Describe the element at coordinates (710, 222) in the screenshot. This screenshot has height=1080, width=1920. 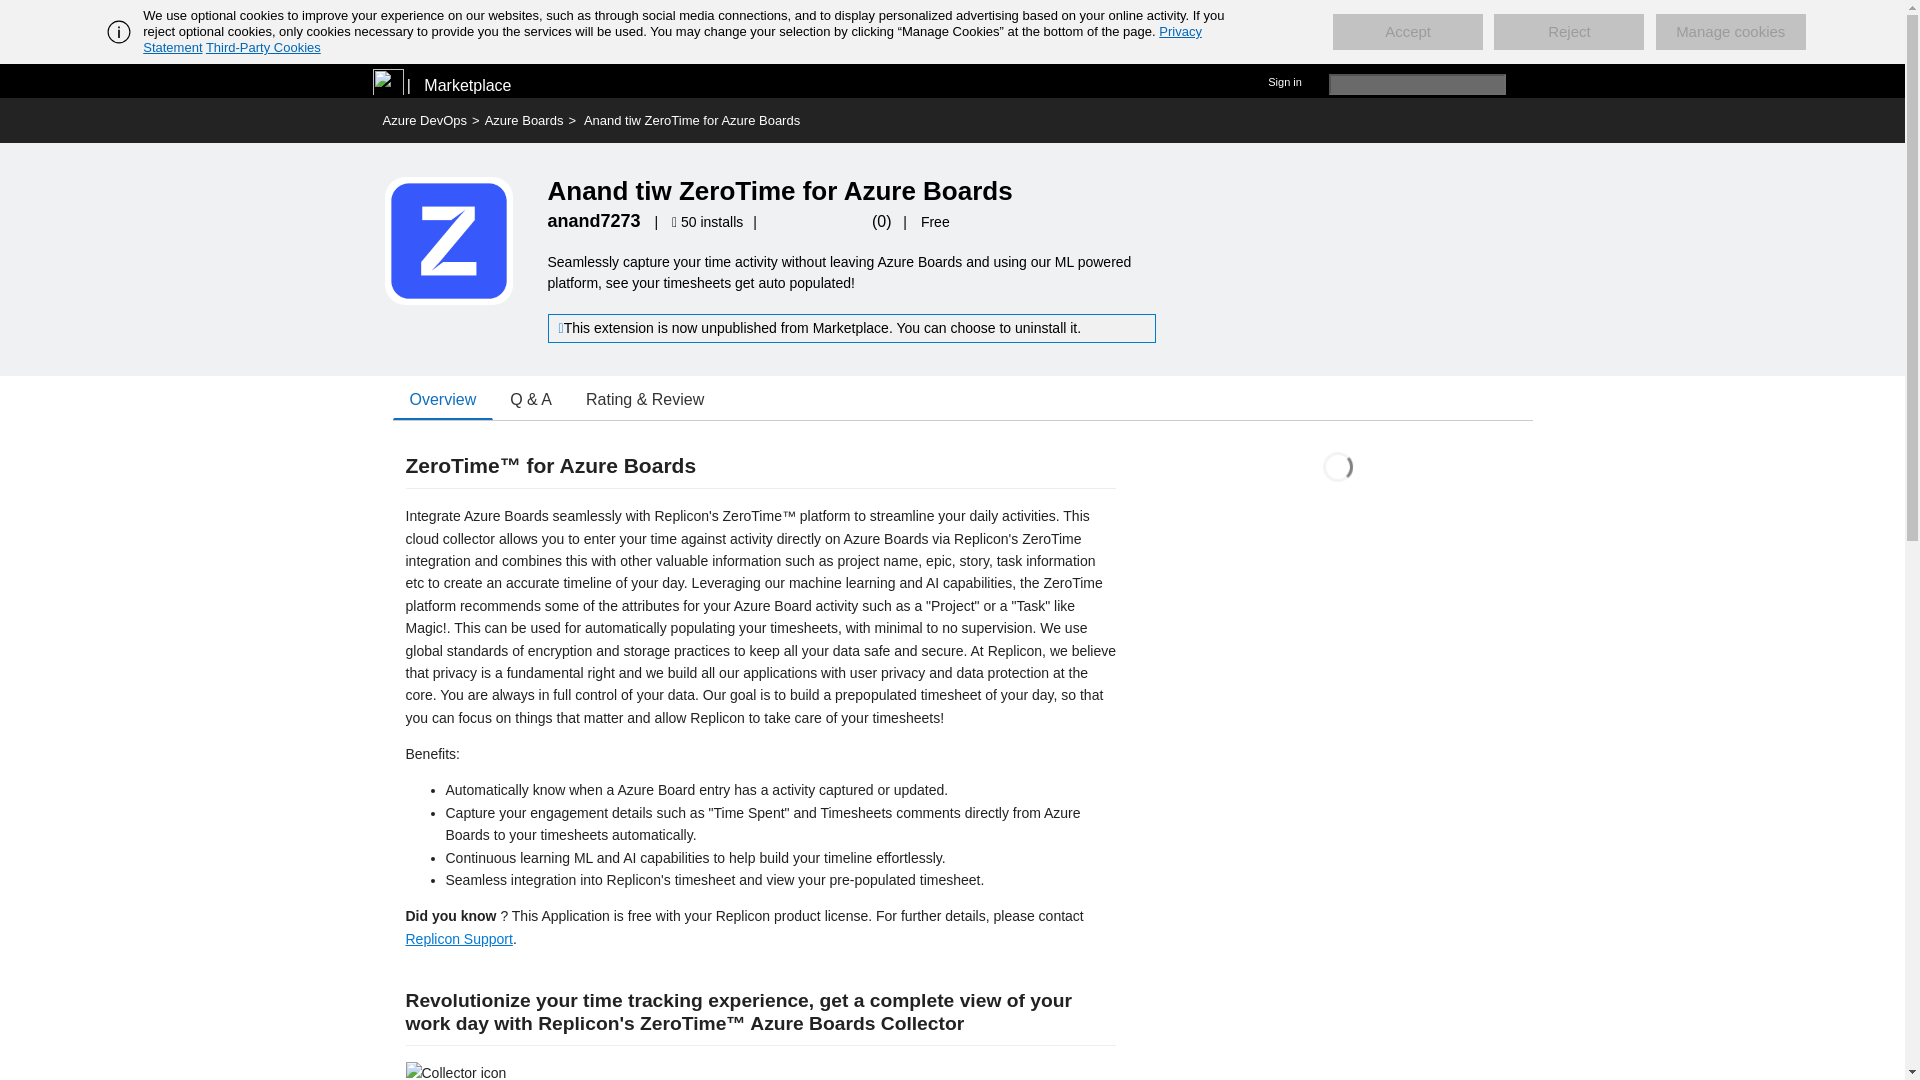
I see `The number of unique installations, not including updates.` at that location.